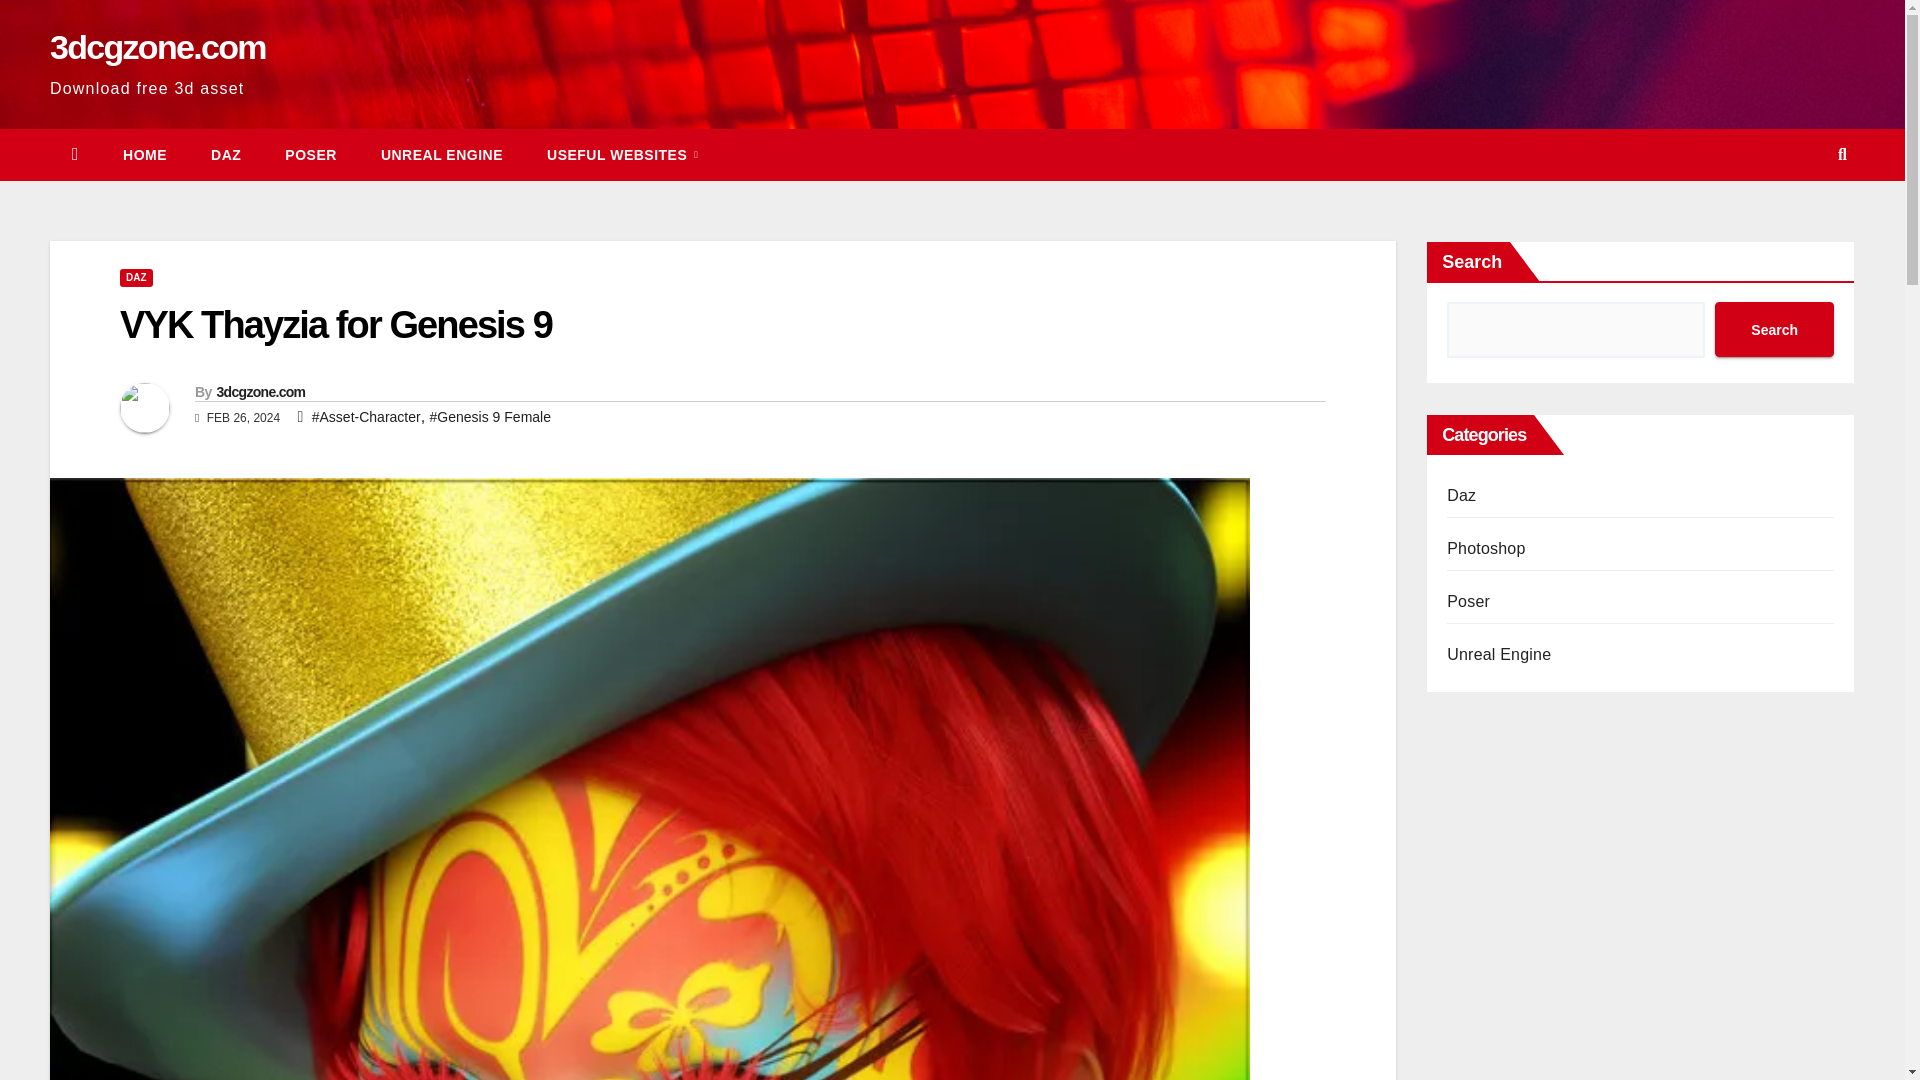 The image size is (1920, 1080). Describe the element at coordinates (136, 278) in the screenshot. I see `DAZ` at that location.